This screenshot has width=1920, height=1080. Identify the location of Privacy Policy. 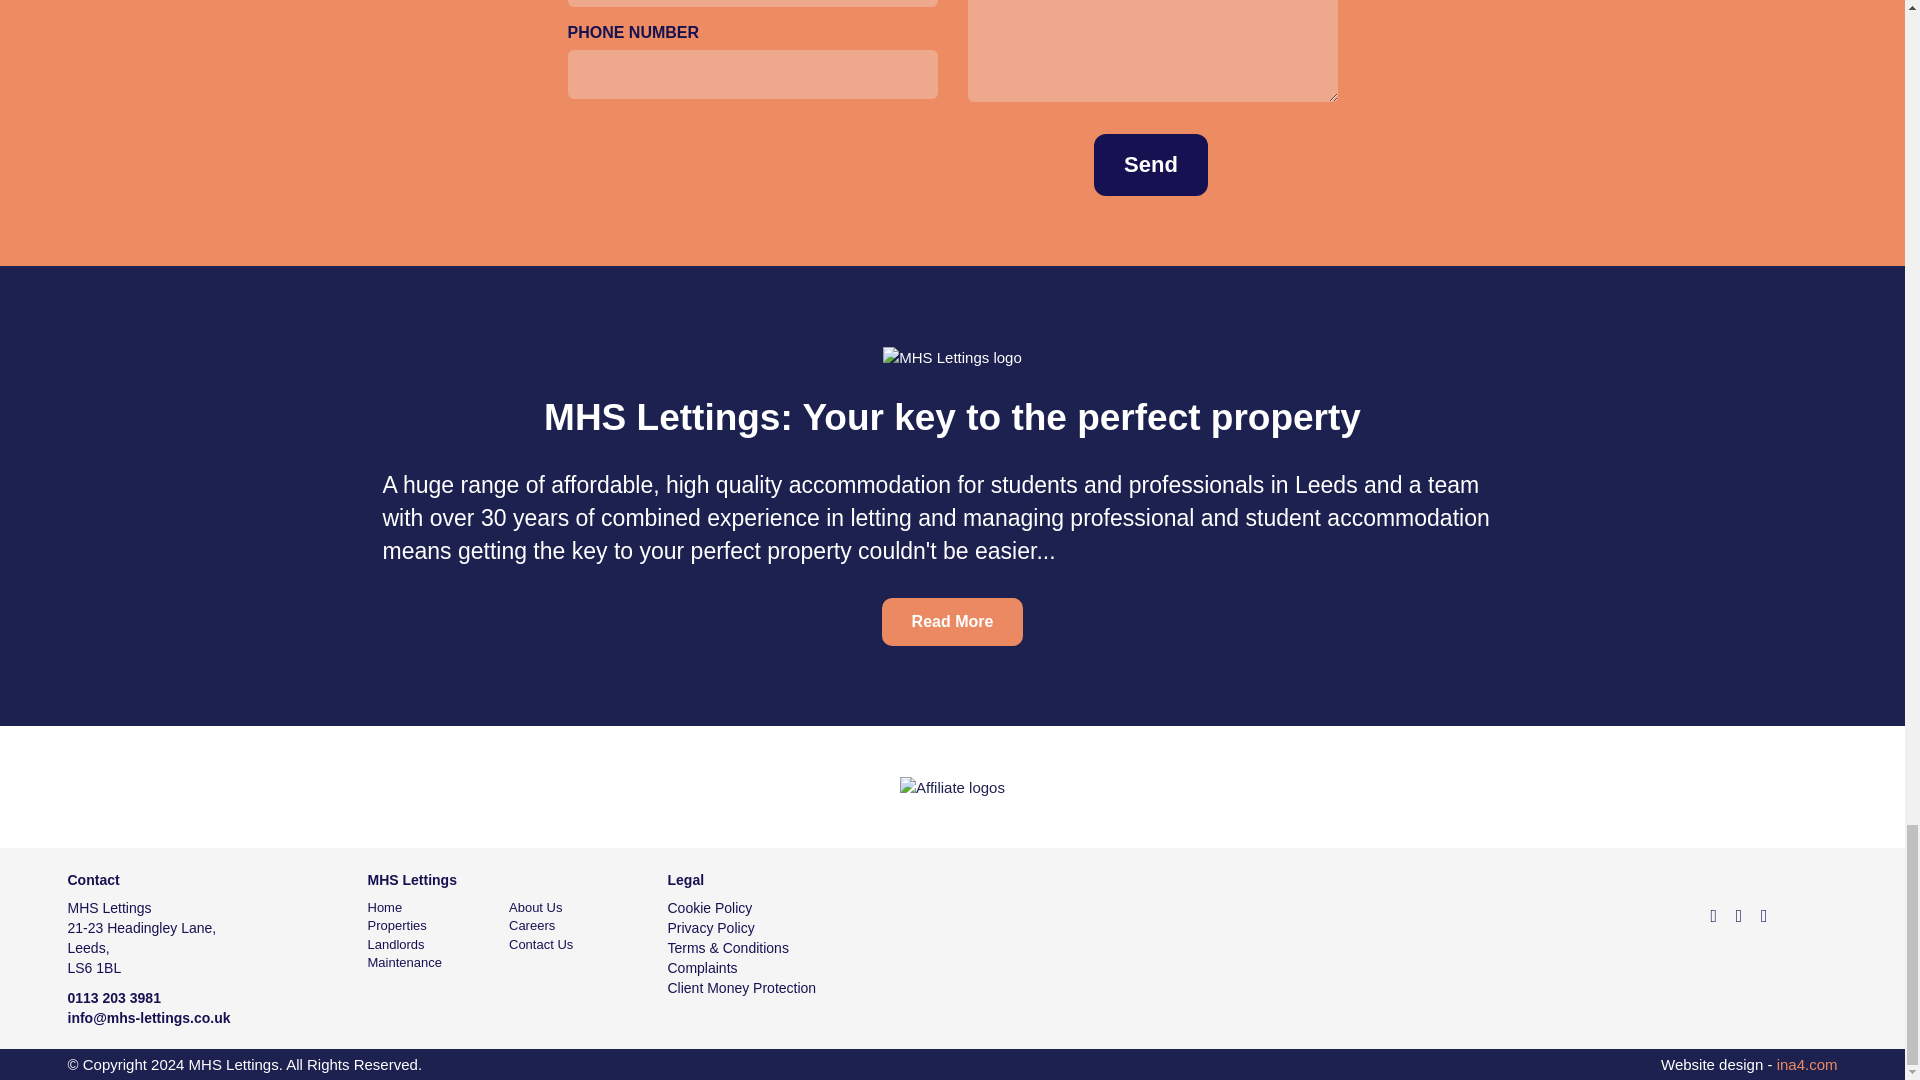
(711, 928).